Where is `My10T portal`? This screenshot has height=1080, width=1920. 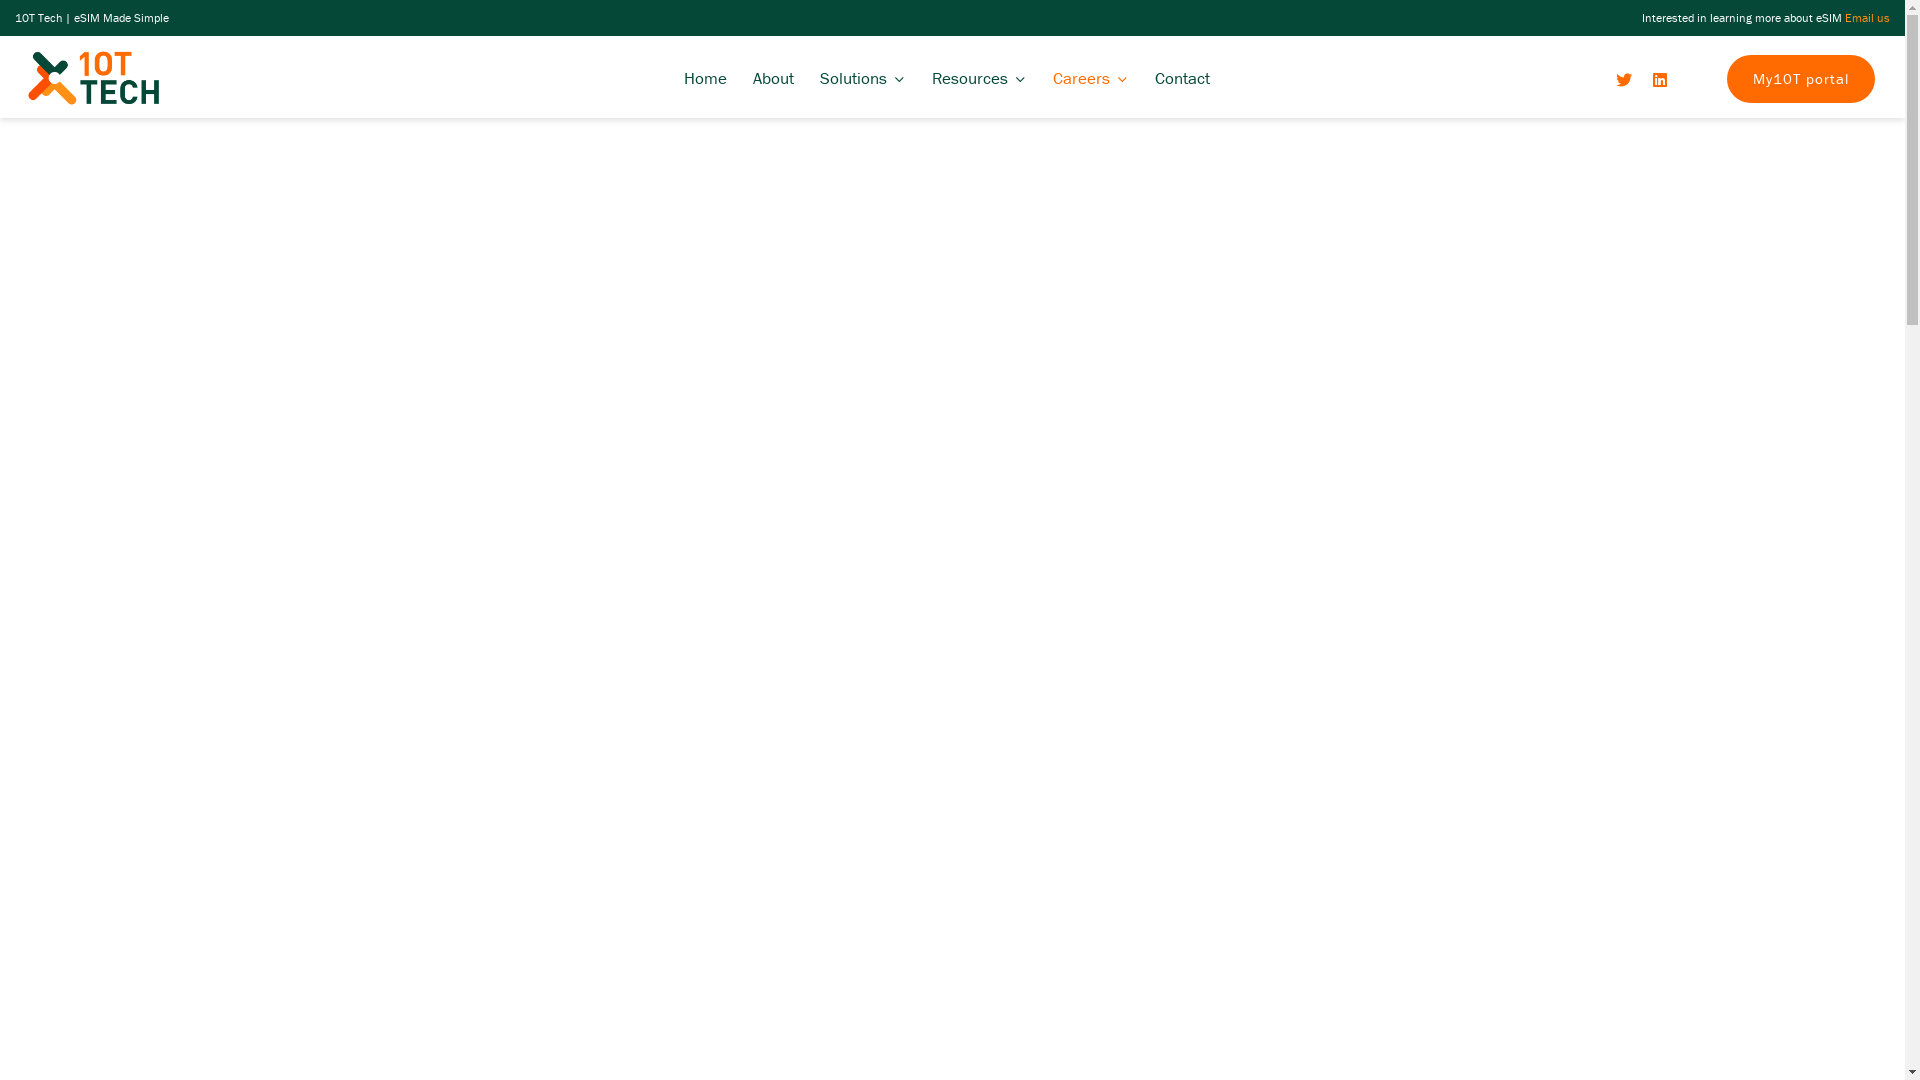 My10T portal is located at coordinates (1801, 79).